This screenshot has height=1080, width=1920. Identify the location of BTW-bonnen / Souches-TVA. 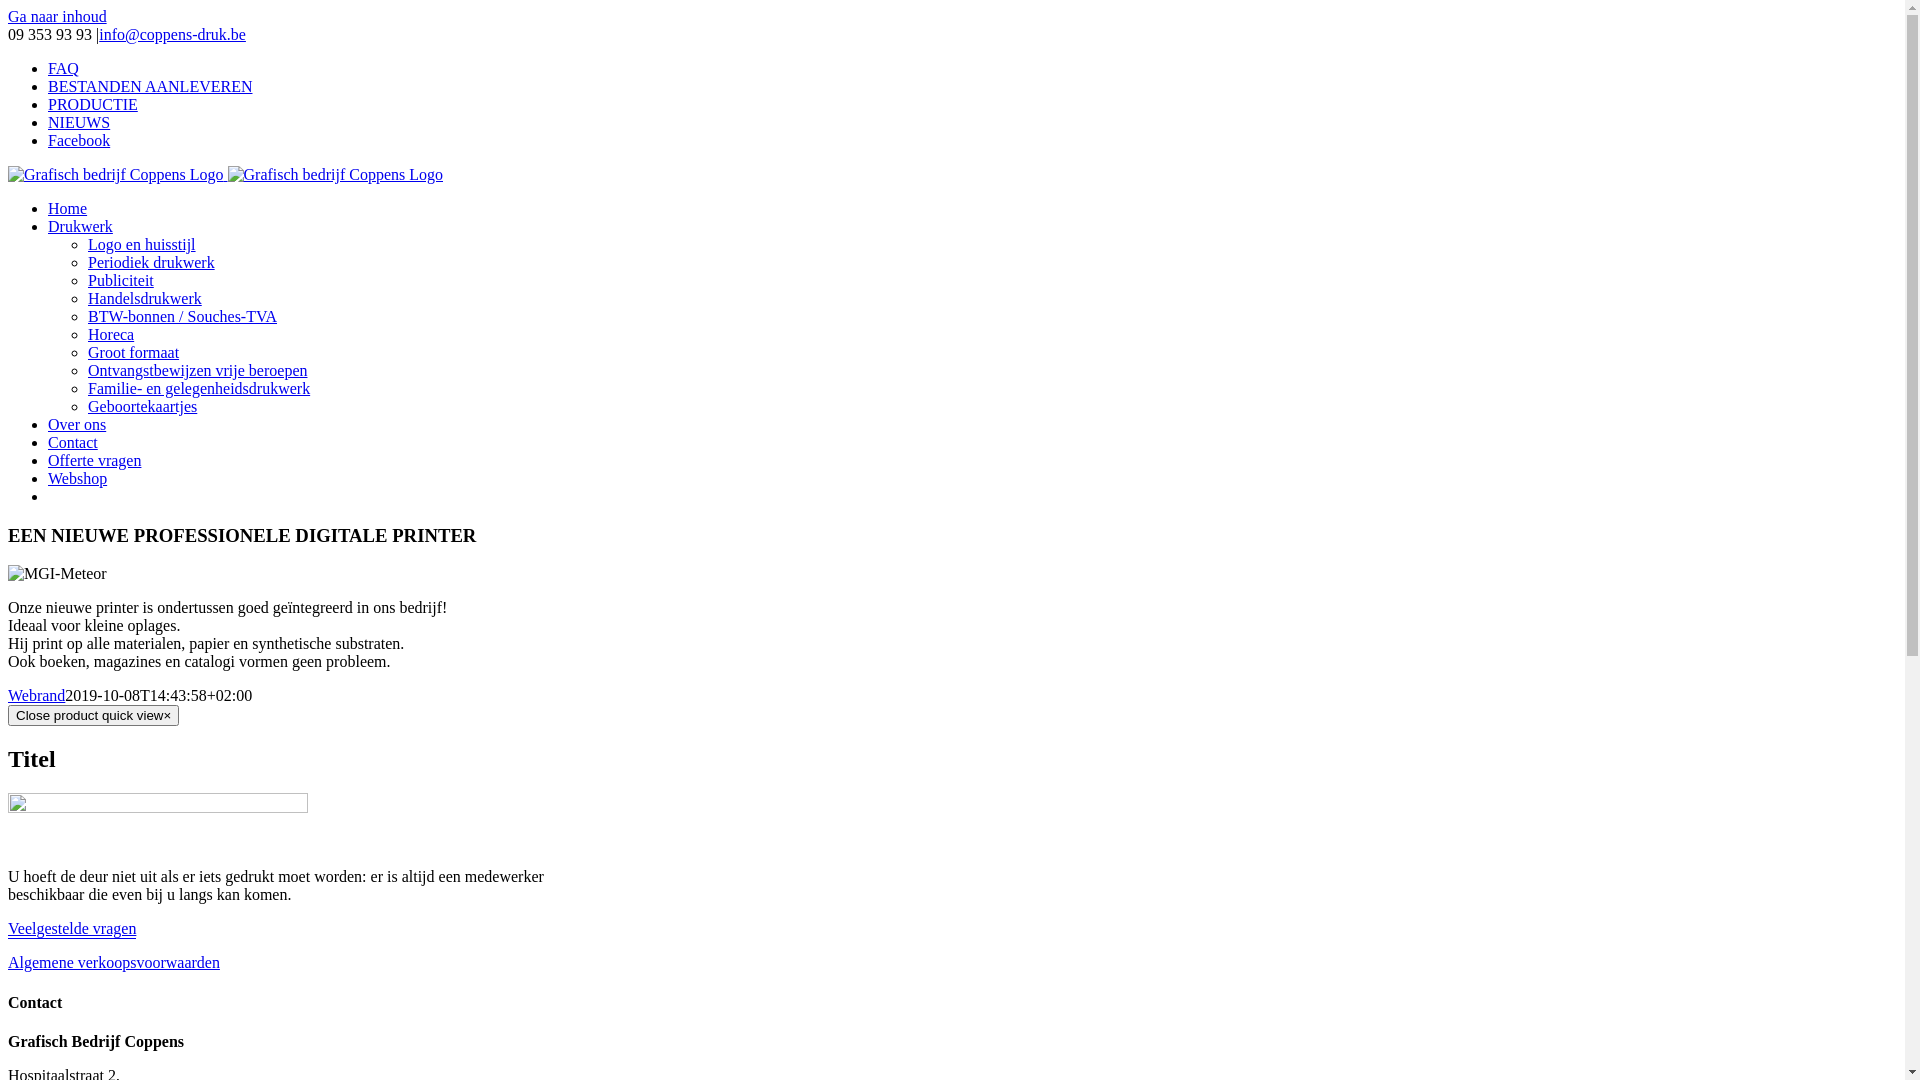
(182, 316).